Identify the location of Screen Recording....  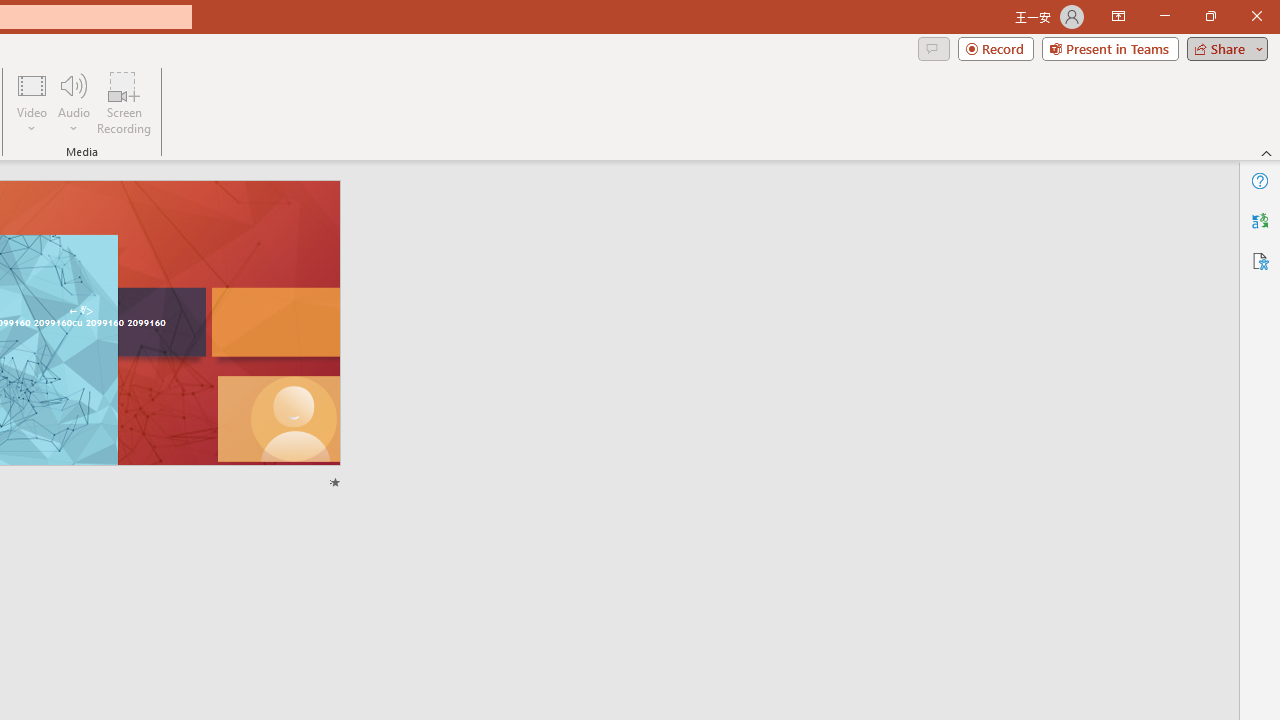
(124, 102).